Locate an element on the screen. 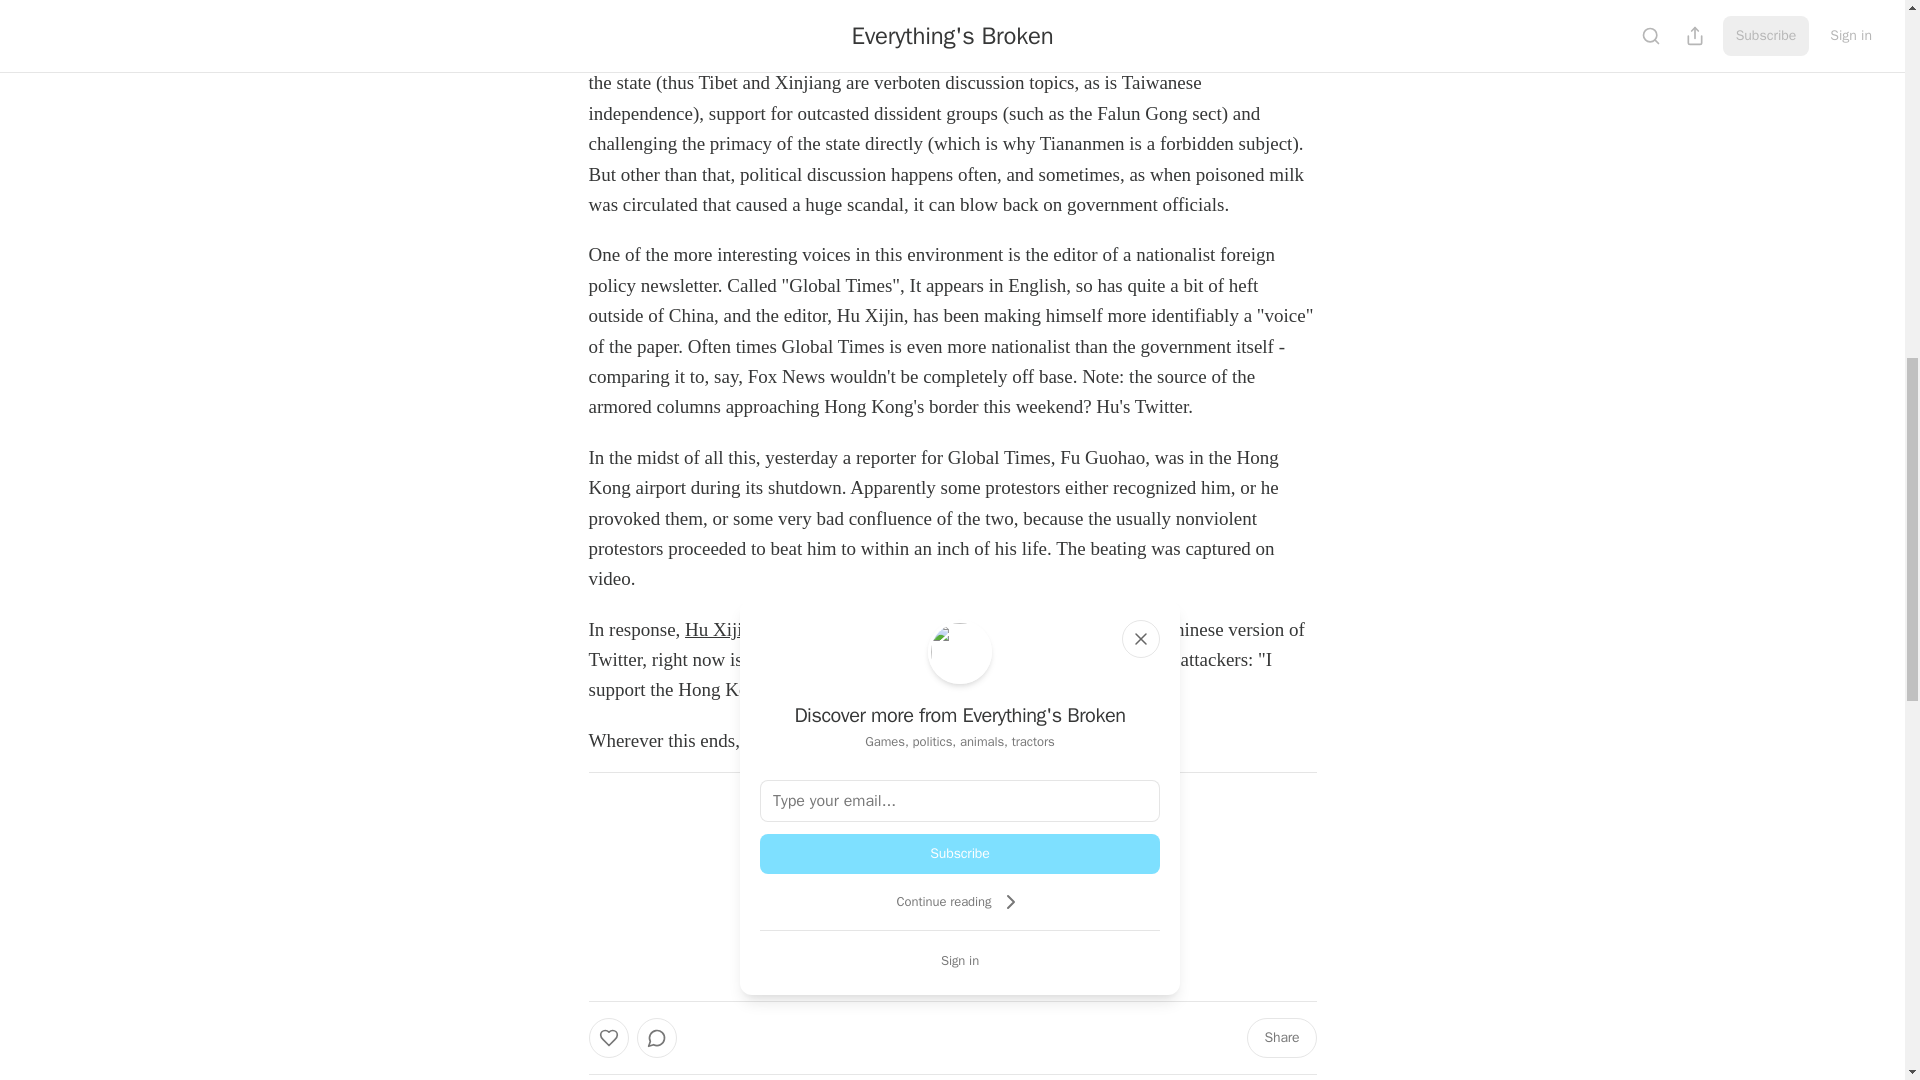 The height and width of the screenshot is (1080, 1920). Subscribe is located at coordinates (1091, 948).